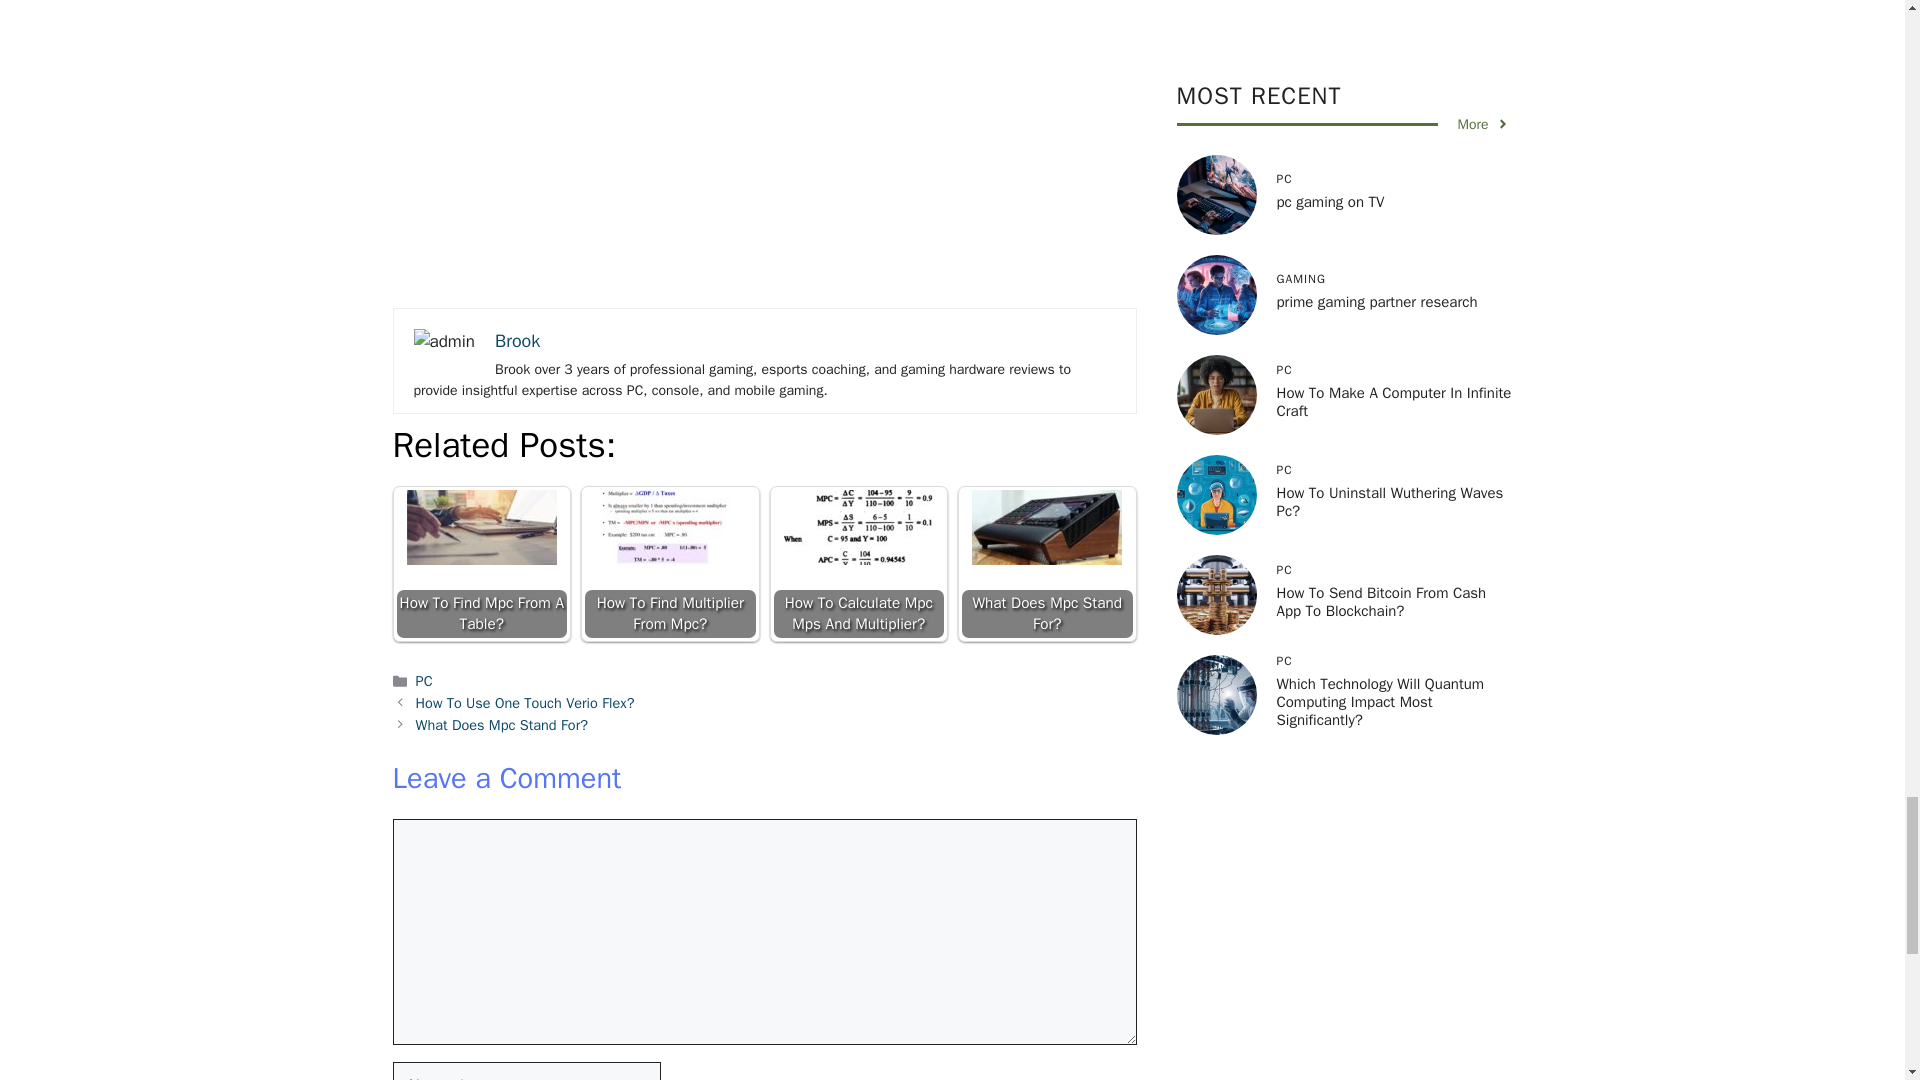 This screenshot has width=1920, height=1080. What do you see at coordinates (858, 564) in the screenshot?
I see `How To Calculate Mpc Mps And Multiplier?` at bounding box center [858, 564].